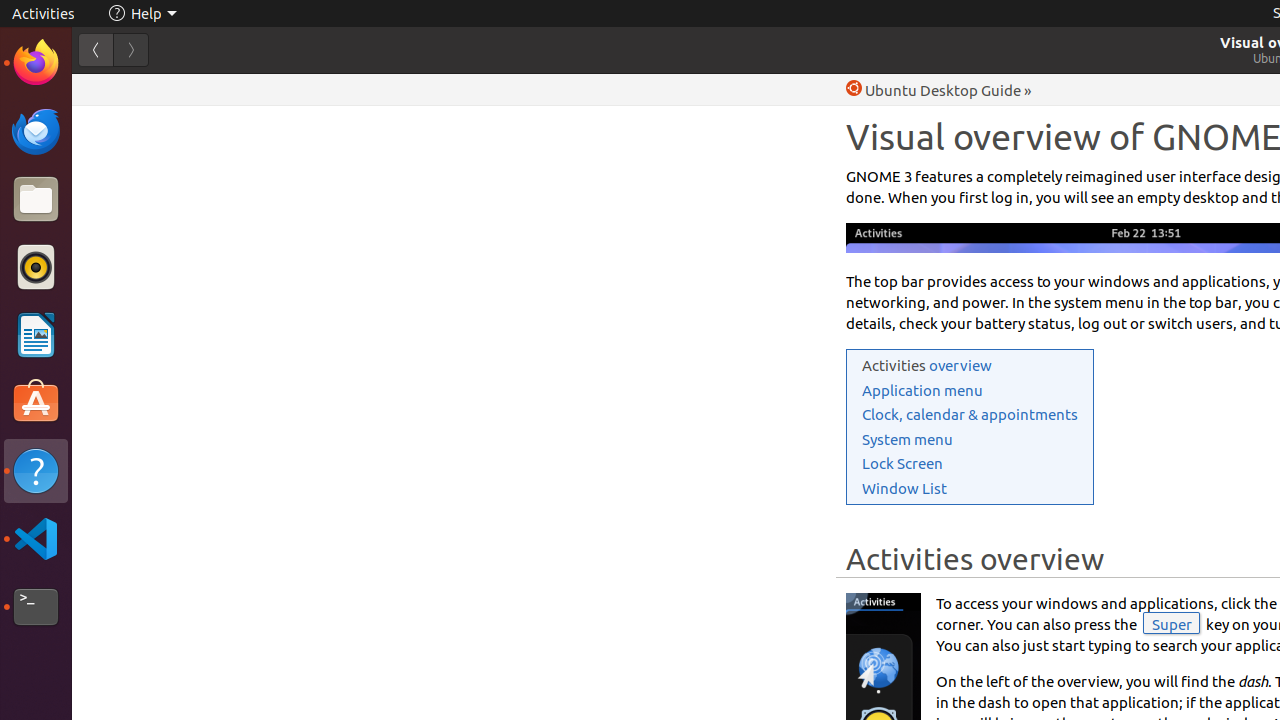  I want to click on Terminal, so click(36, 607).